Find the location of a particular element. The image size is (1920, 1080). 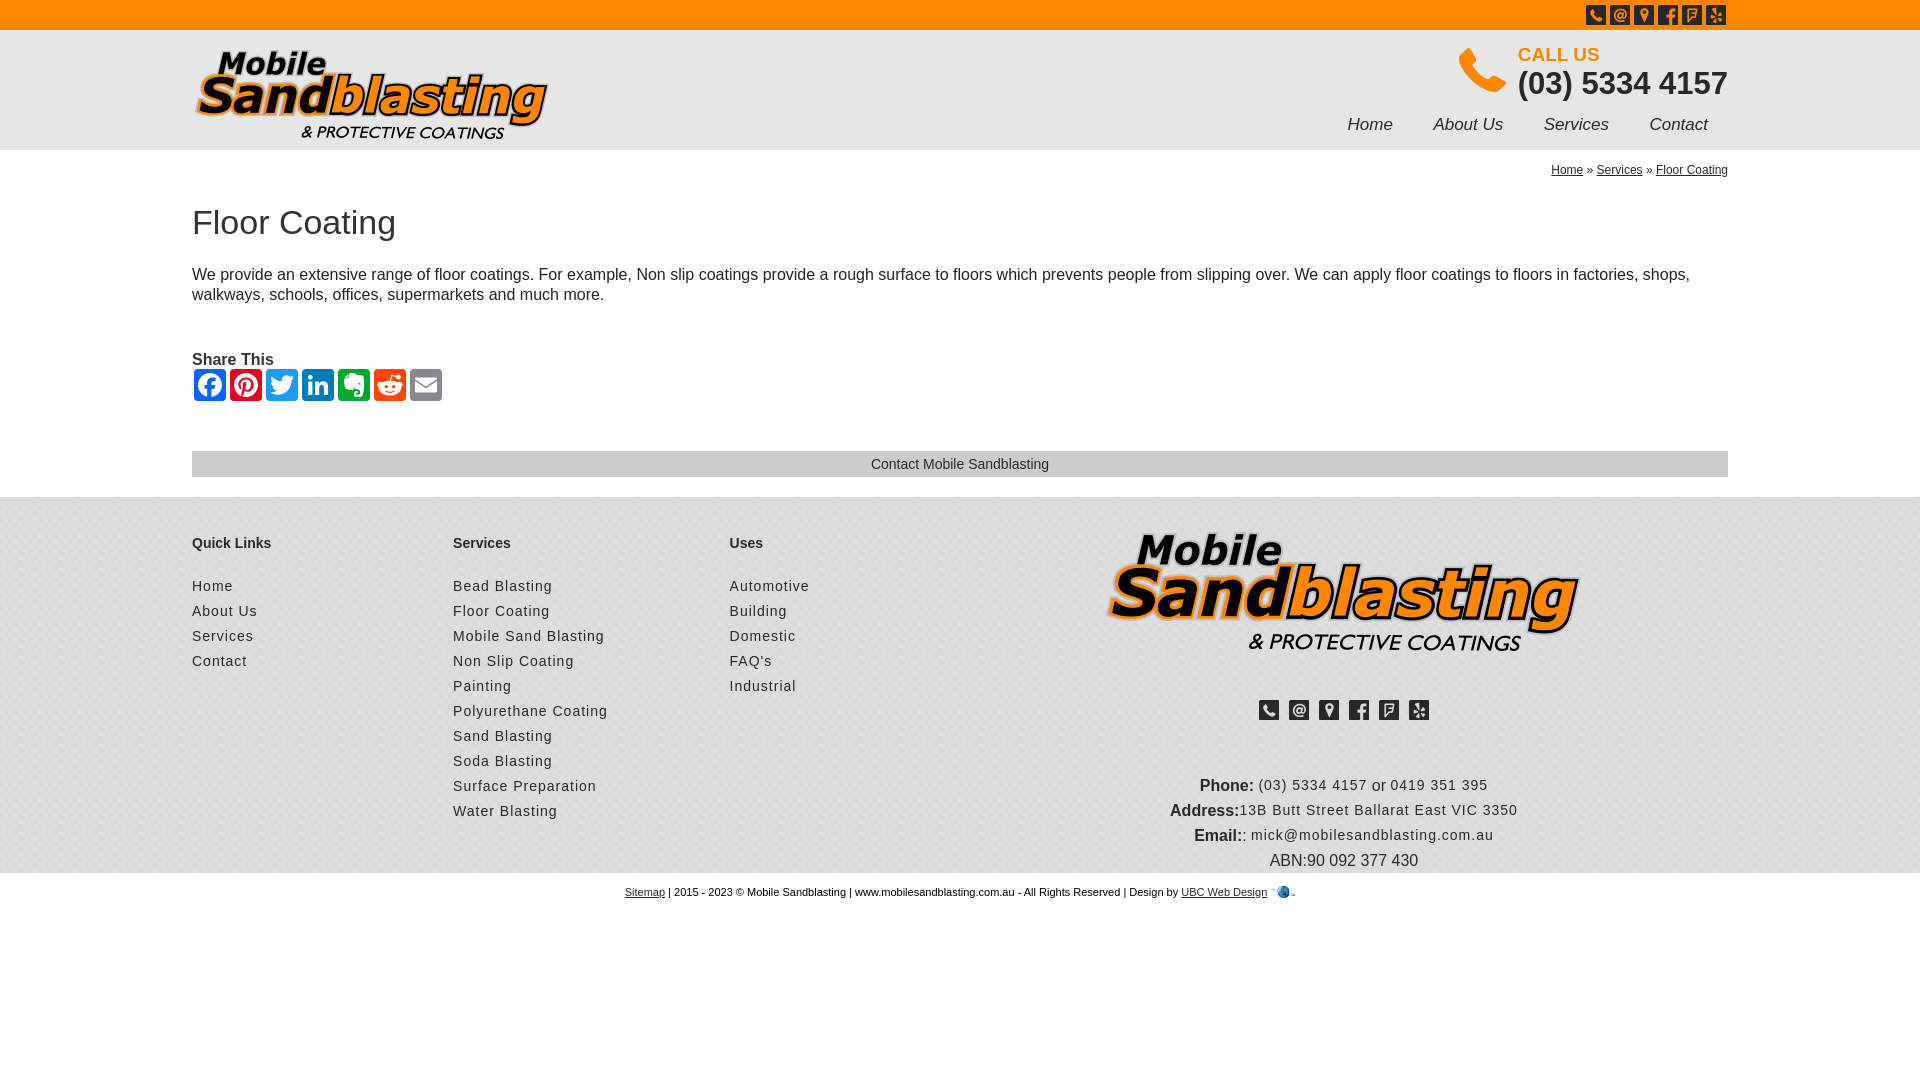

Floor Coating is located at coordinates (502, 611).